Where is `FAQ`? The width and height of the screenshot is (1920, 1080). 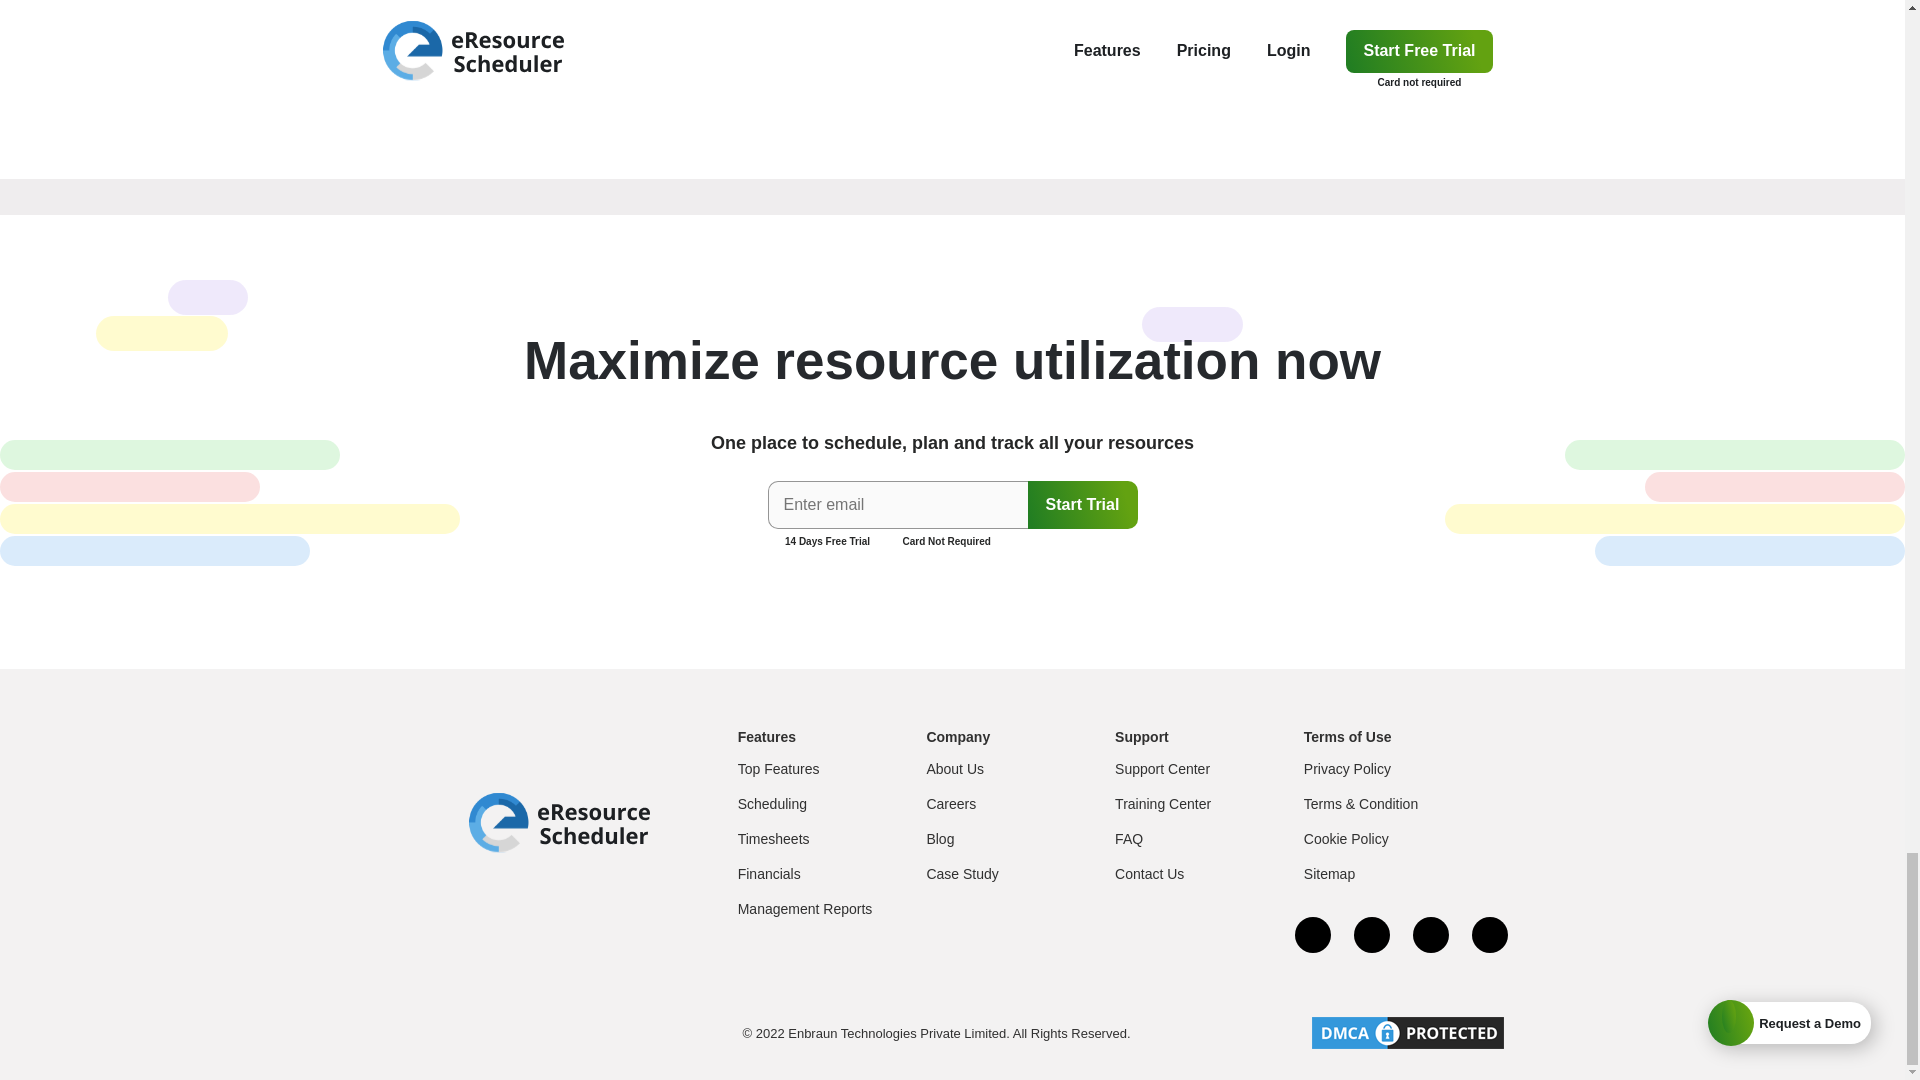 FAQ is located at coordinates (1128, 838).